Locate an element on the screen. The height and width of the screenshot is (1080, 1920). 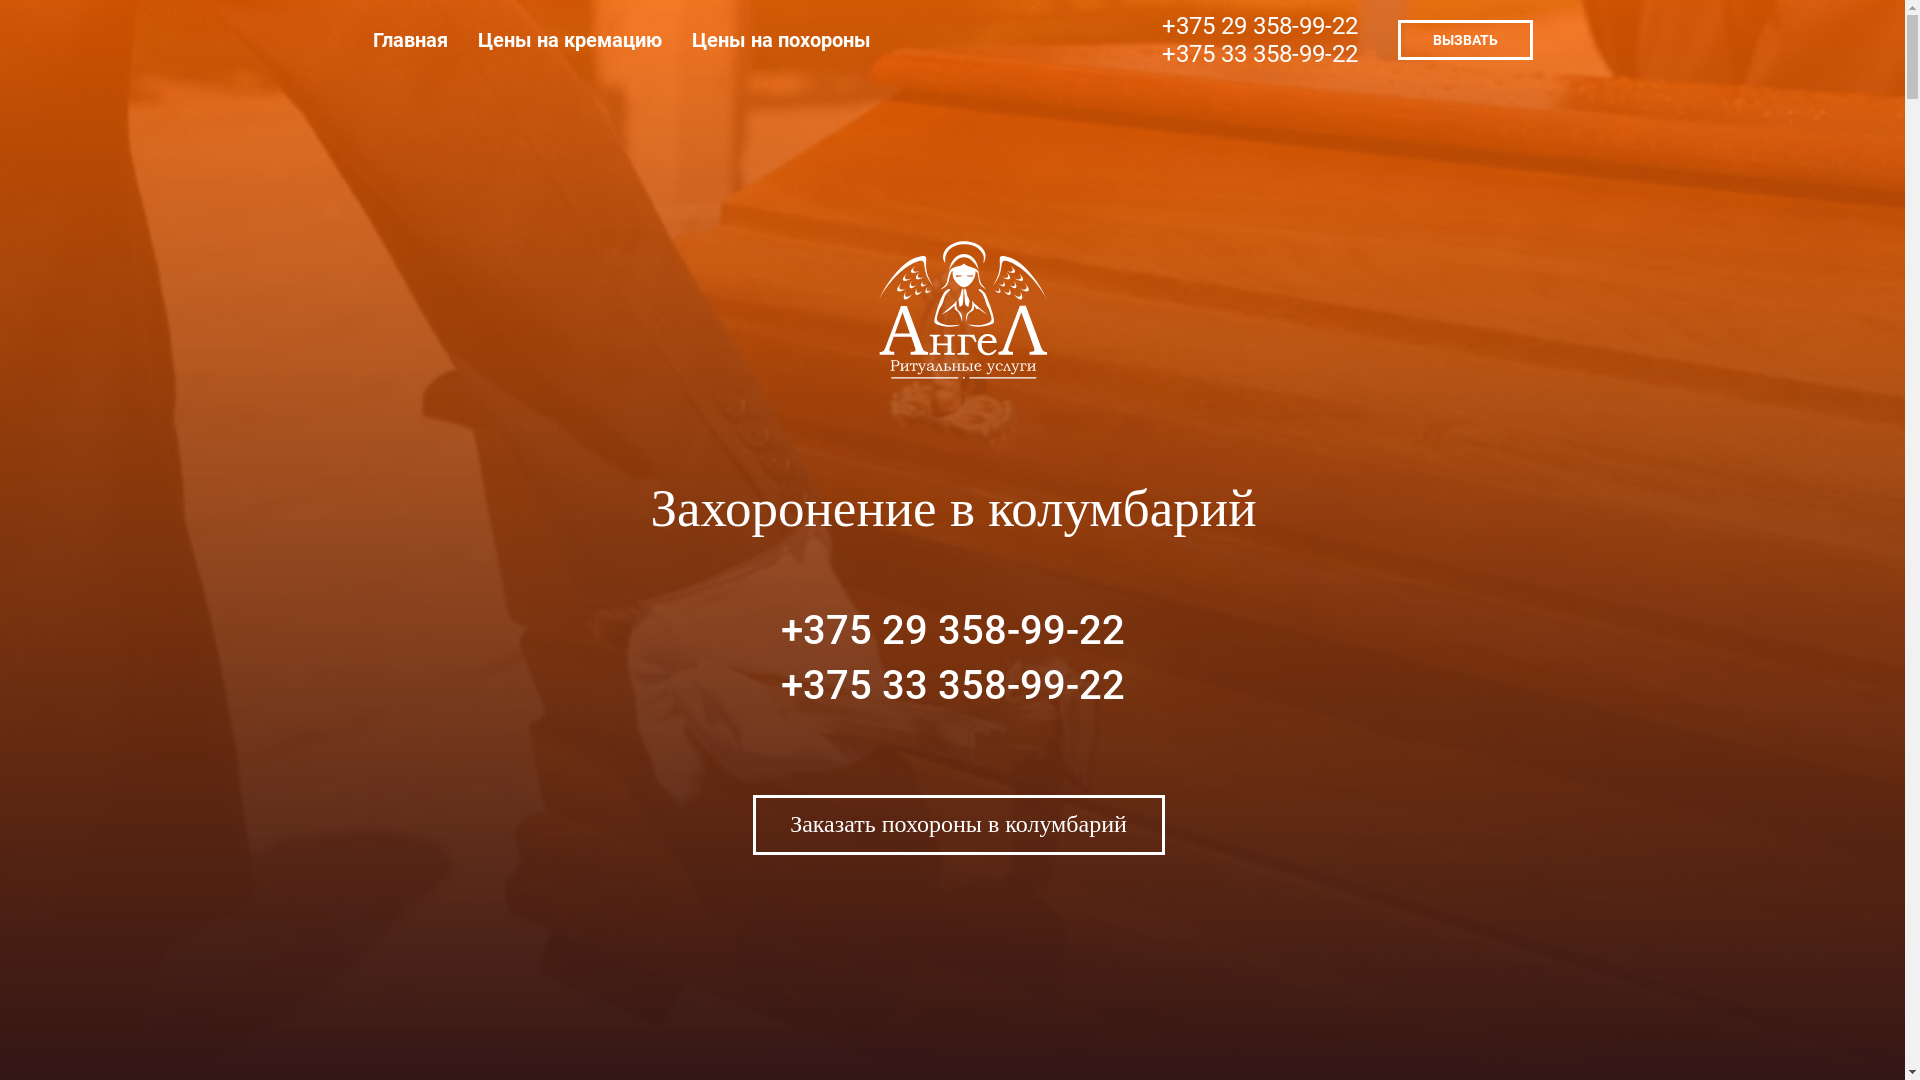
+375 33 358-99-22 is located at coordinates (952, 686).